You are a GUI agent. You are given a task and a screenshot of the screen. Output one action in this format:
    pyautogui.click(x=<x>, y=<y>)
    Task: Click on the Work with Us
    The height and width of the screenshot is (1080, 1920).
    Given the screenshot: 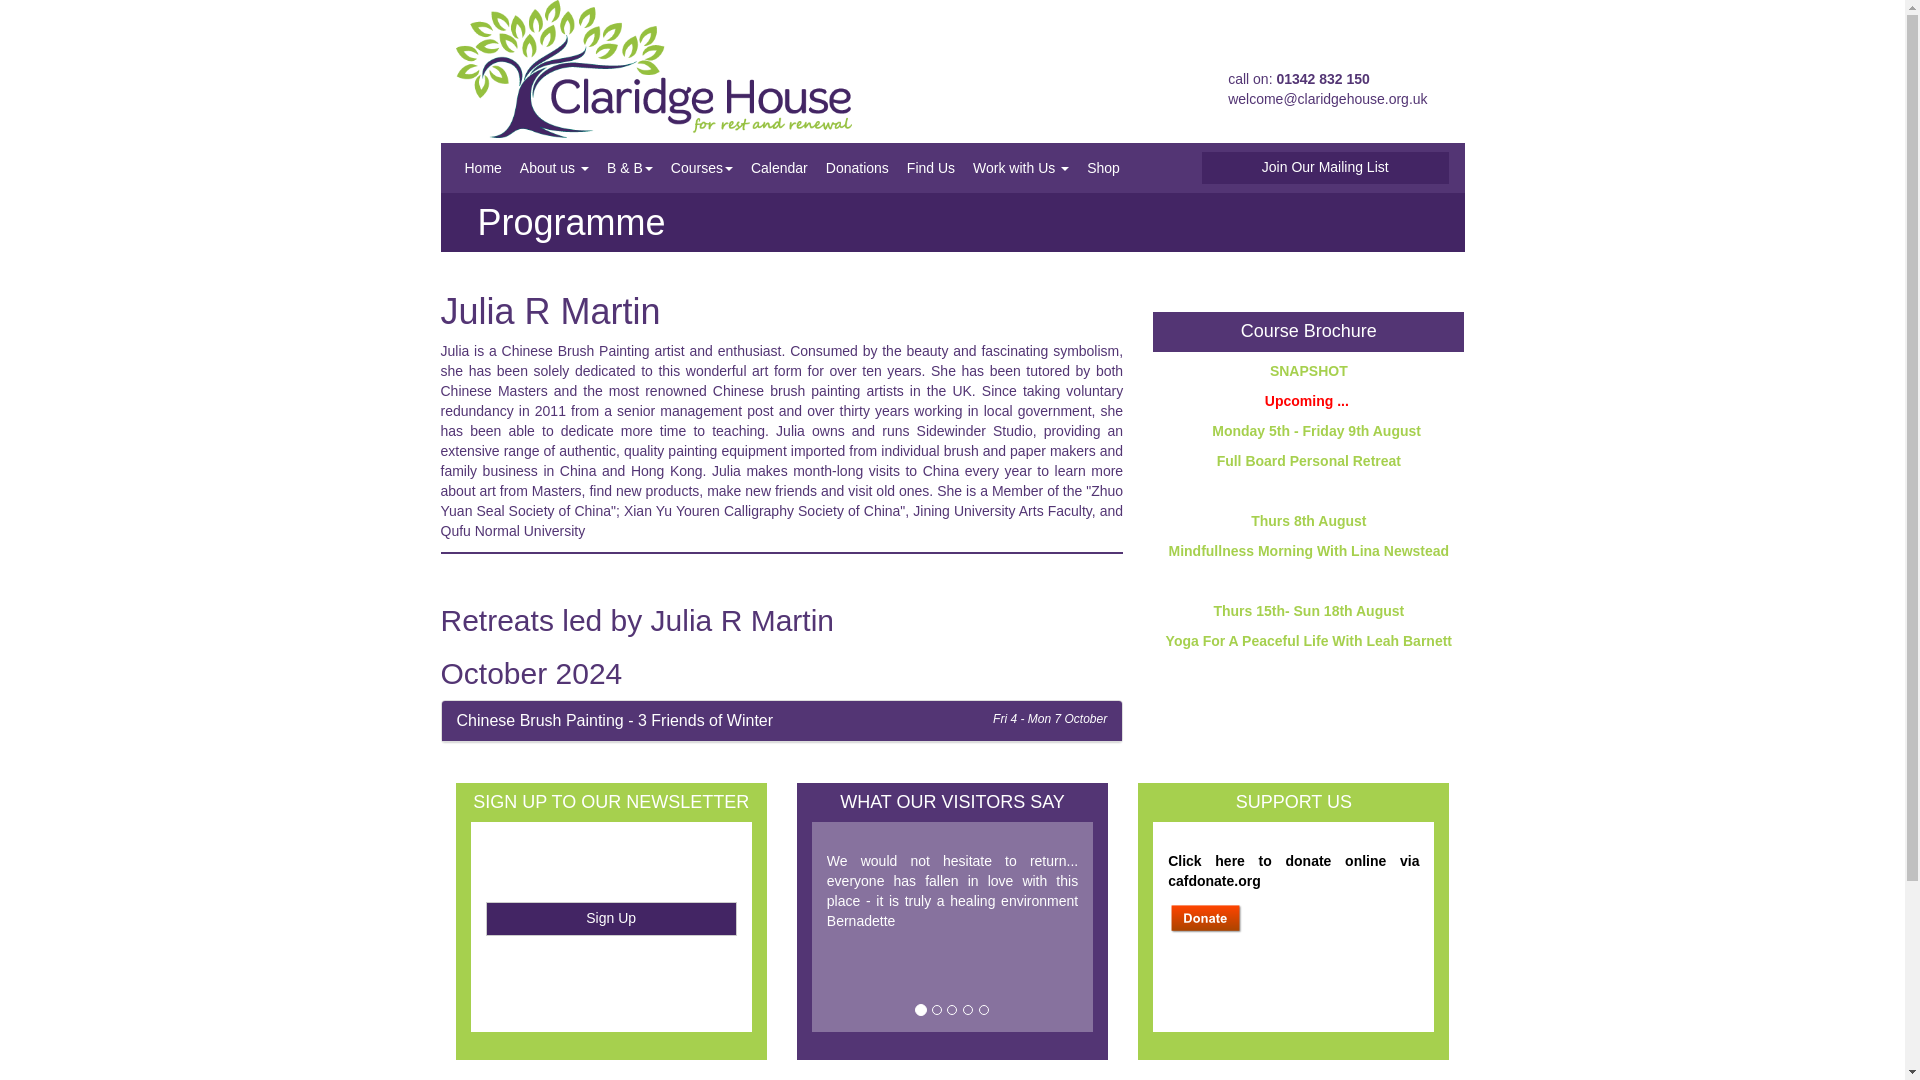 What is the action you would take?
    pyautogui.click(x=1020, y=168)
    